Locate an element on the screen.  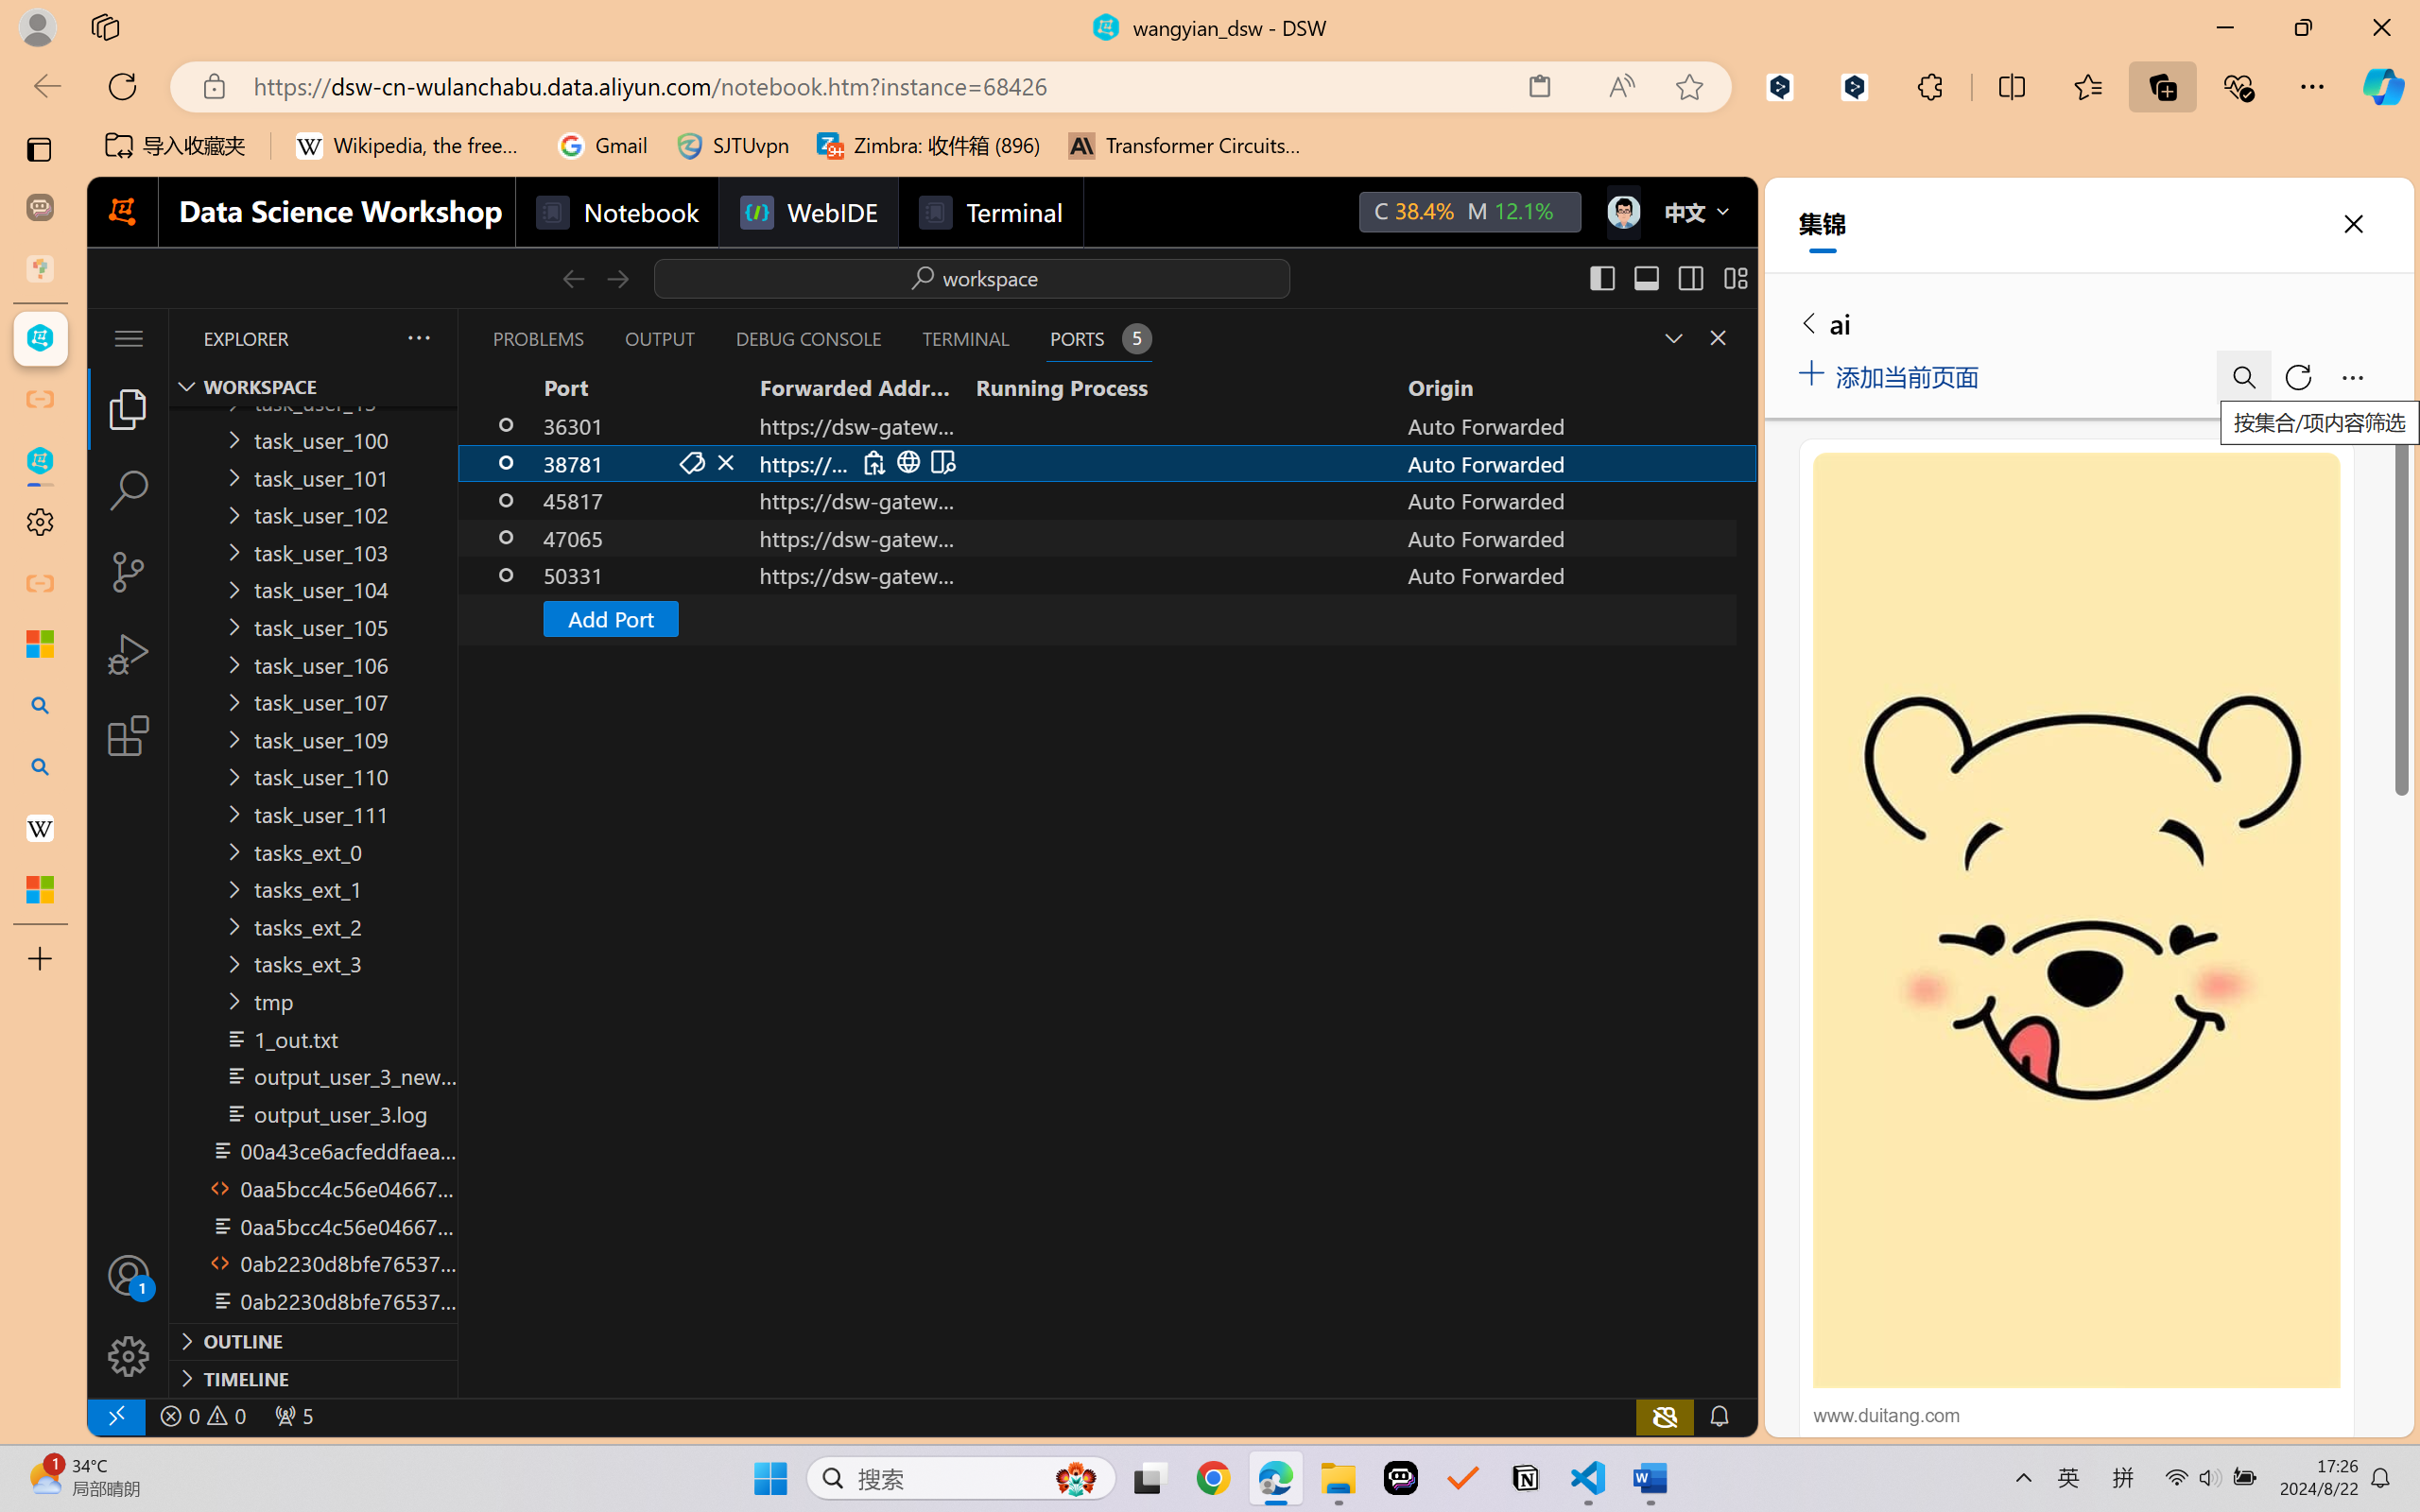
Explorer (Ctrl+Shift+E) is located at coordinates (129, 408).